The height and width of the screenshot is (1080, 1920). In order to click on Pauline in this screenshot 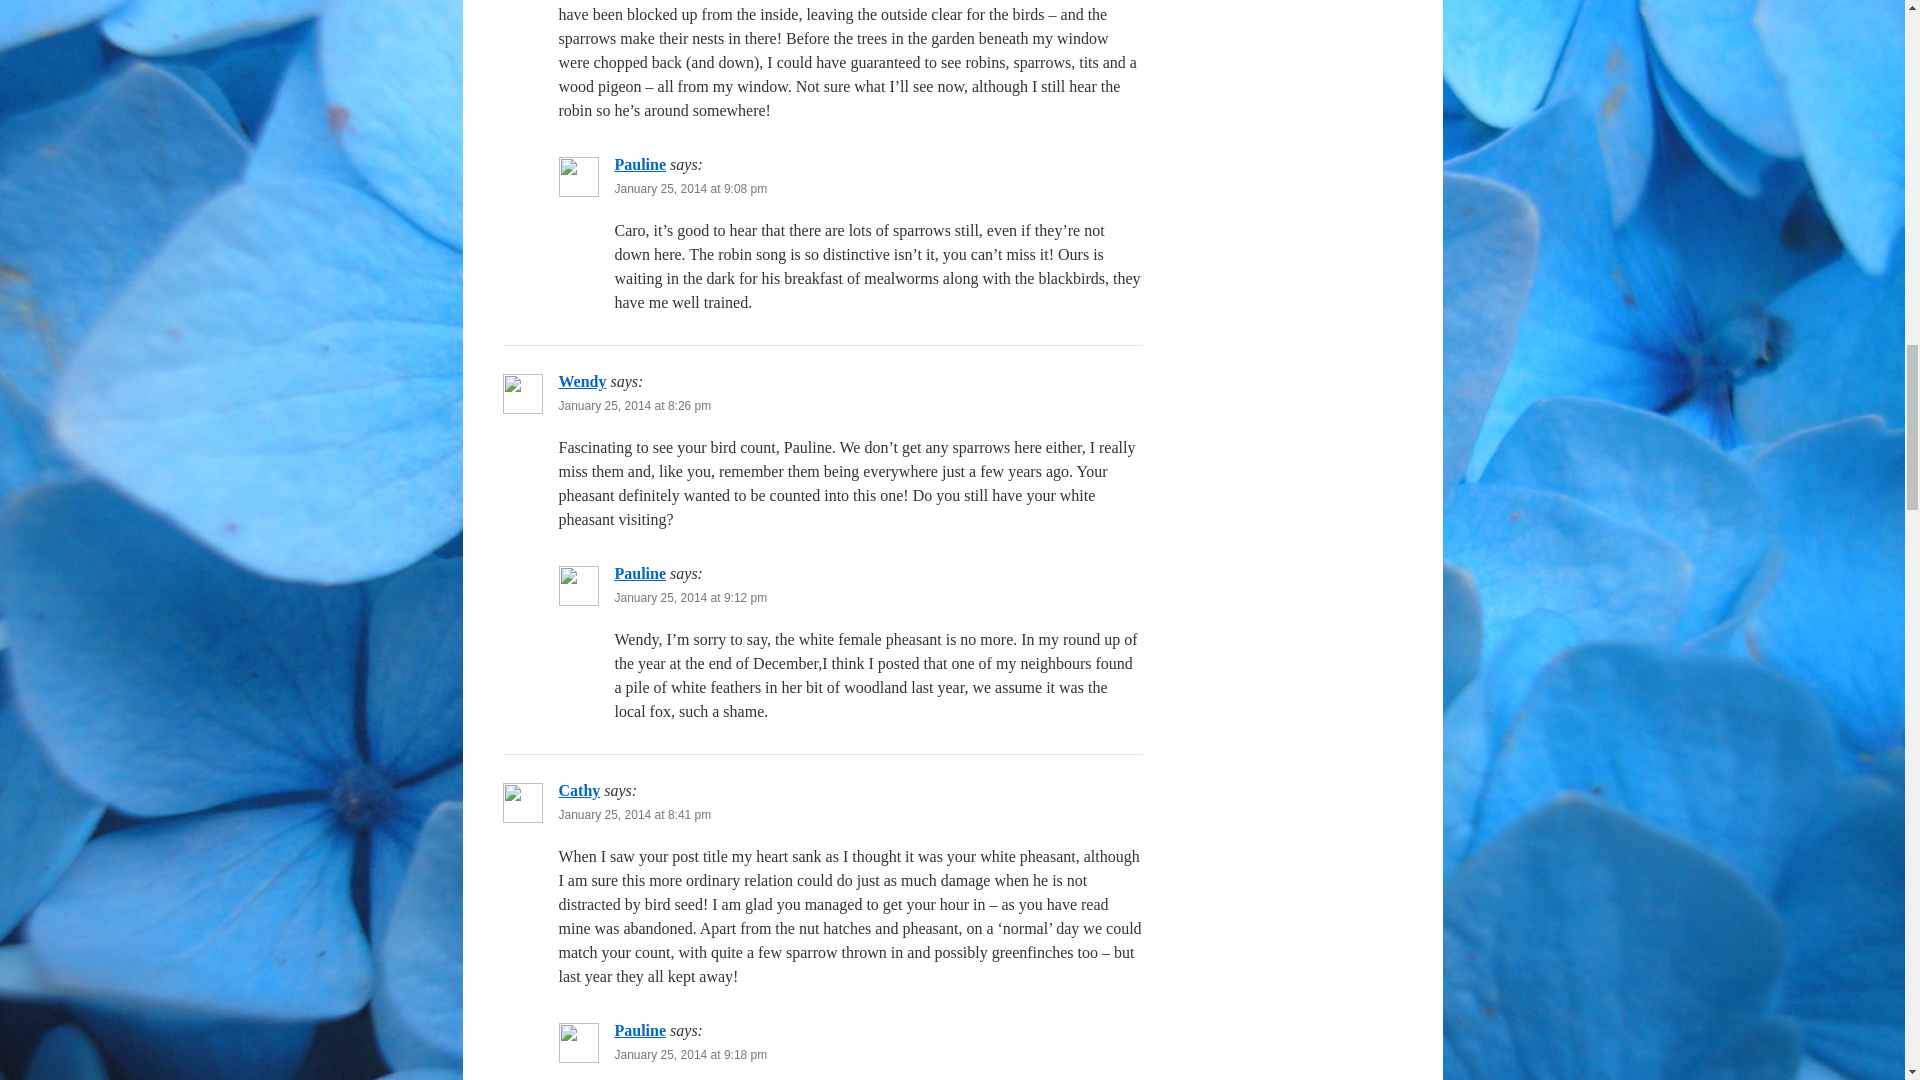, I will do `click(640, 164)`.